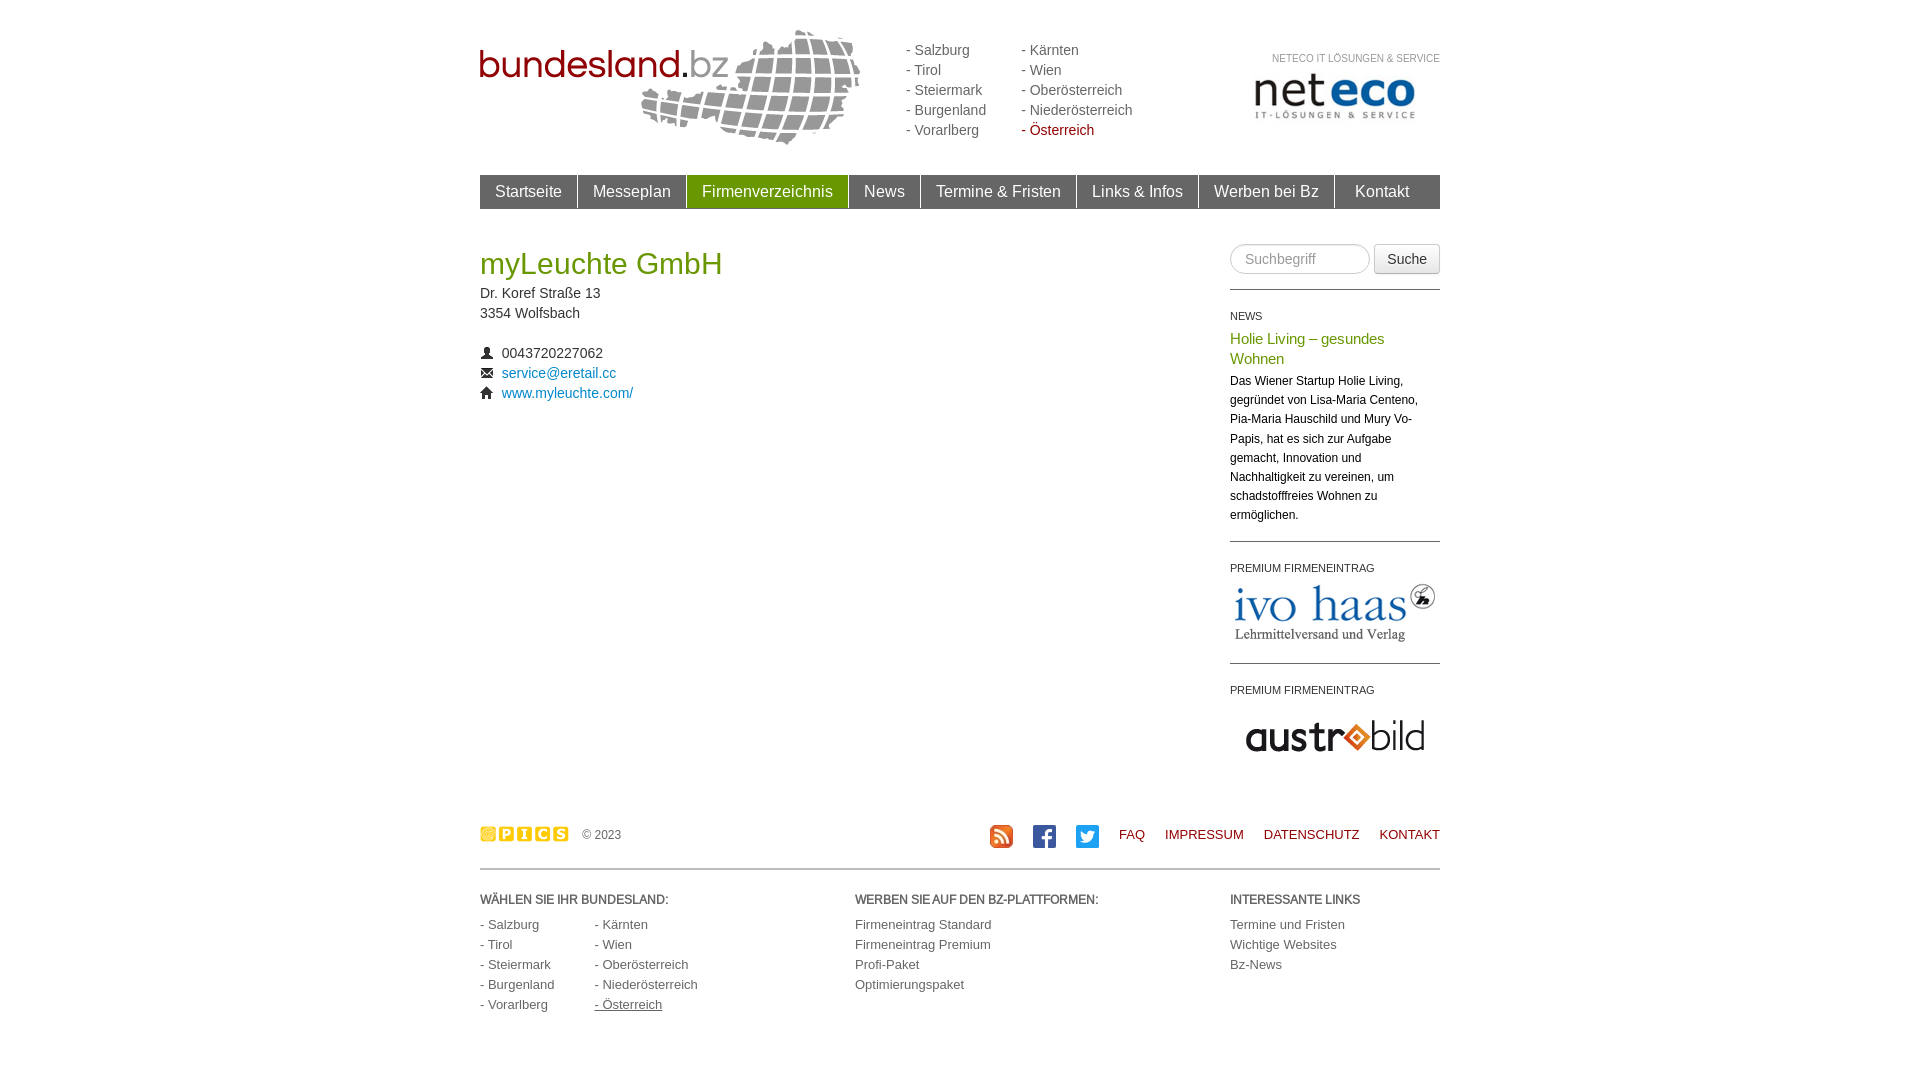 Image resolution: width=1920 pixels, height=1080 pixels. Describe the element at coordinates (998, 191) in the screenshot. I see `Termine & Fristen` at that location.